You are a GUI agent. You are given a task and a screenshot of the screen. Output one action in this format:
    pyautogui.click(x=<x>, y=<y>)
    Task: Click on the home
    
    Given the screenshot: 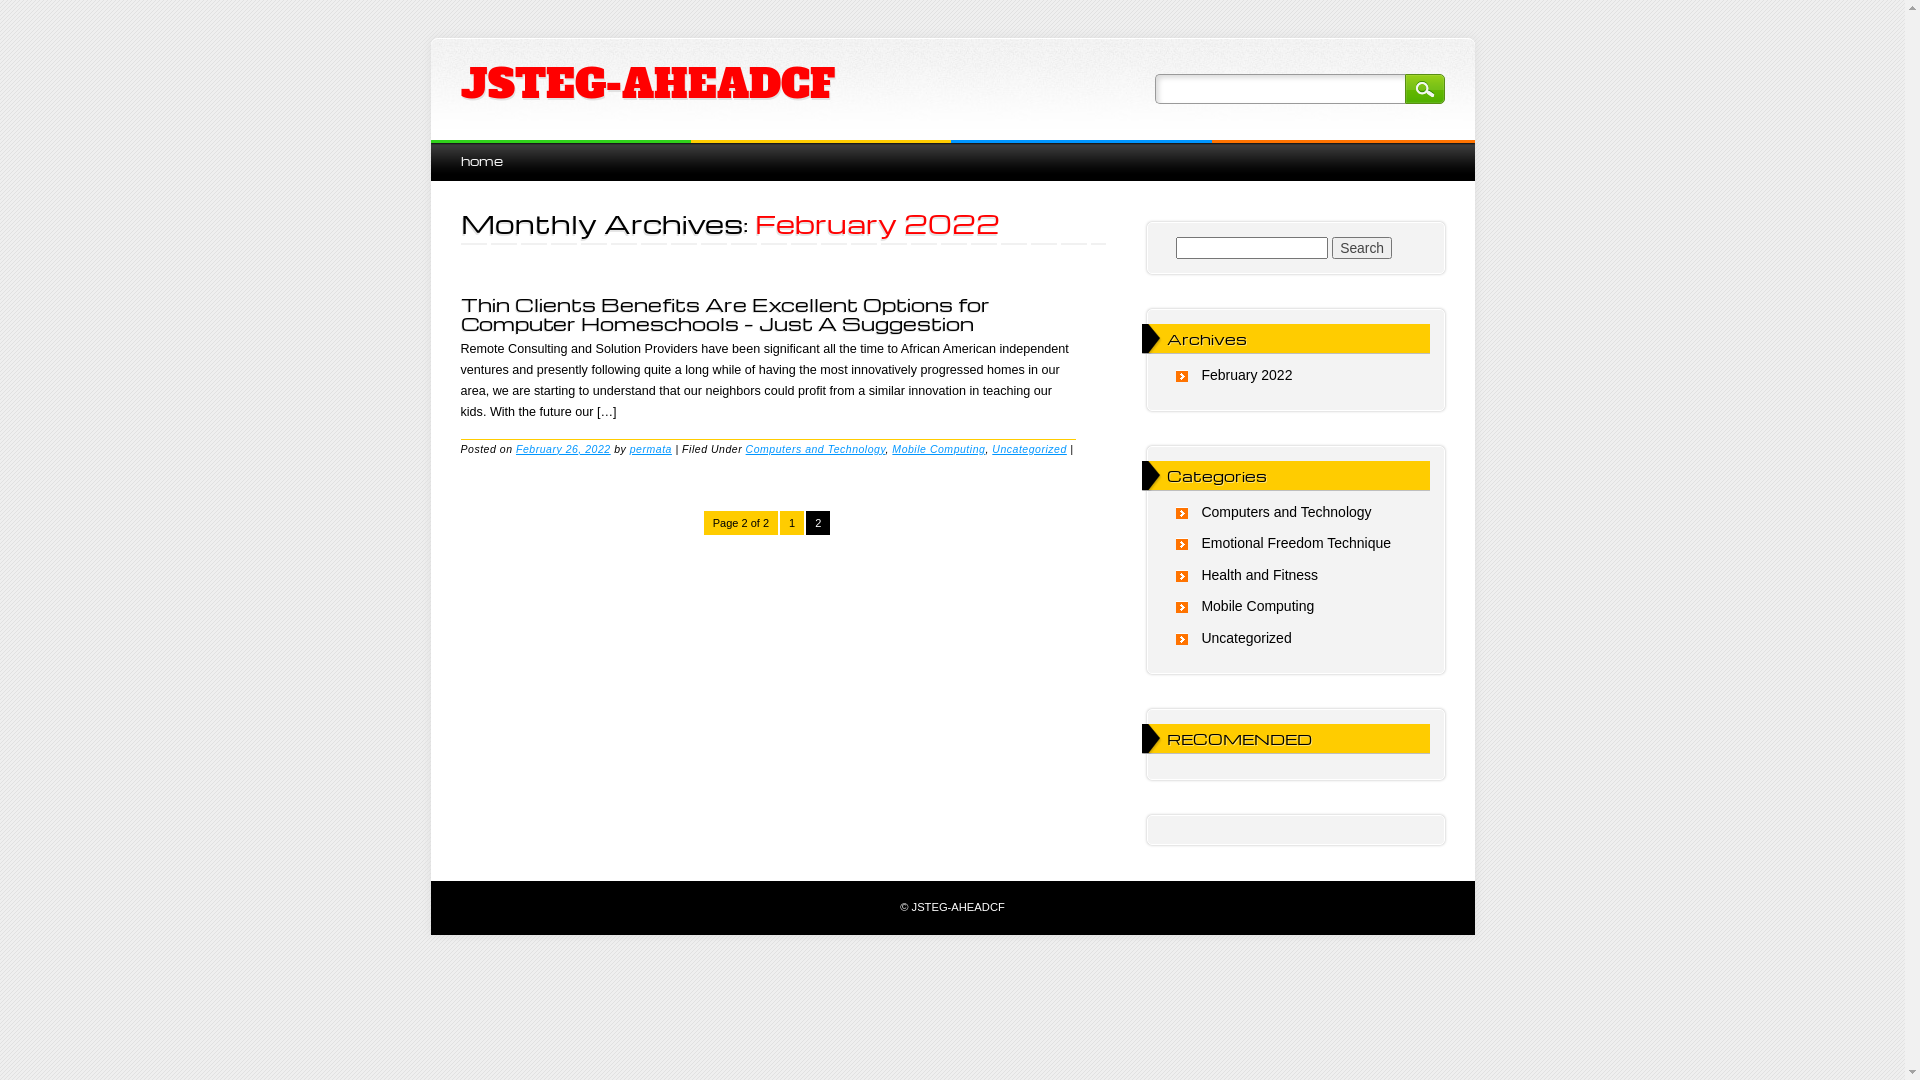 What is the action you would take?
    pyautogui.click(x=481, y=160)
    